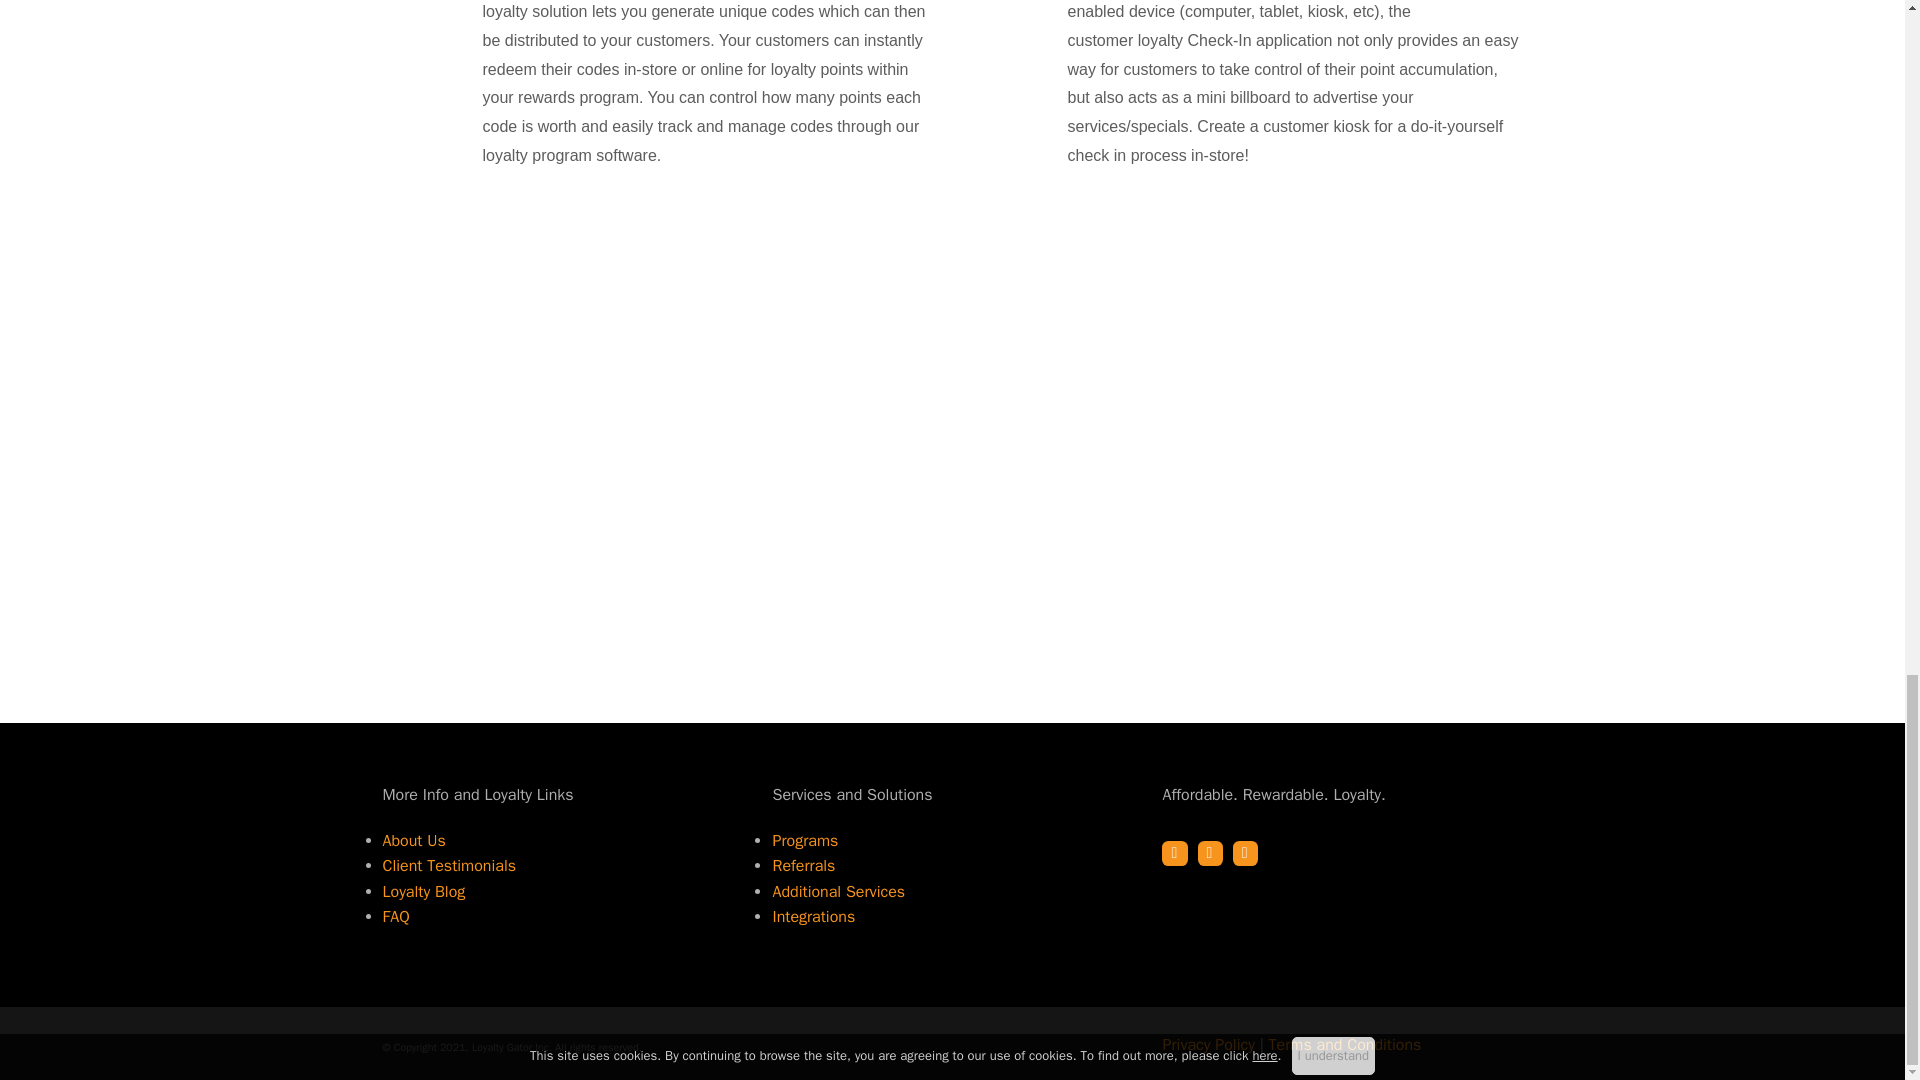  What do you see at coordinates (395, 916) in the screenshot?
I see `FAQ` at bounding box center [395, 916].